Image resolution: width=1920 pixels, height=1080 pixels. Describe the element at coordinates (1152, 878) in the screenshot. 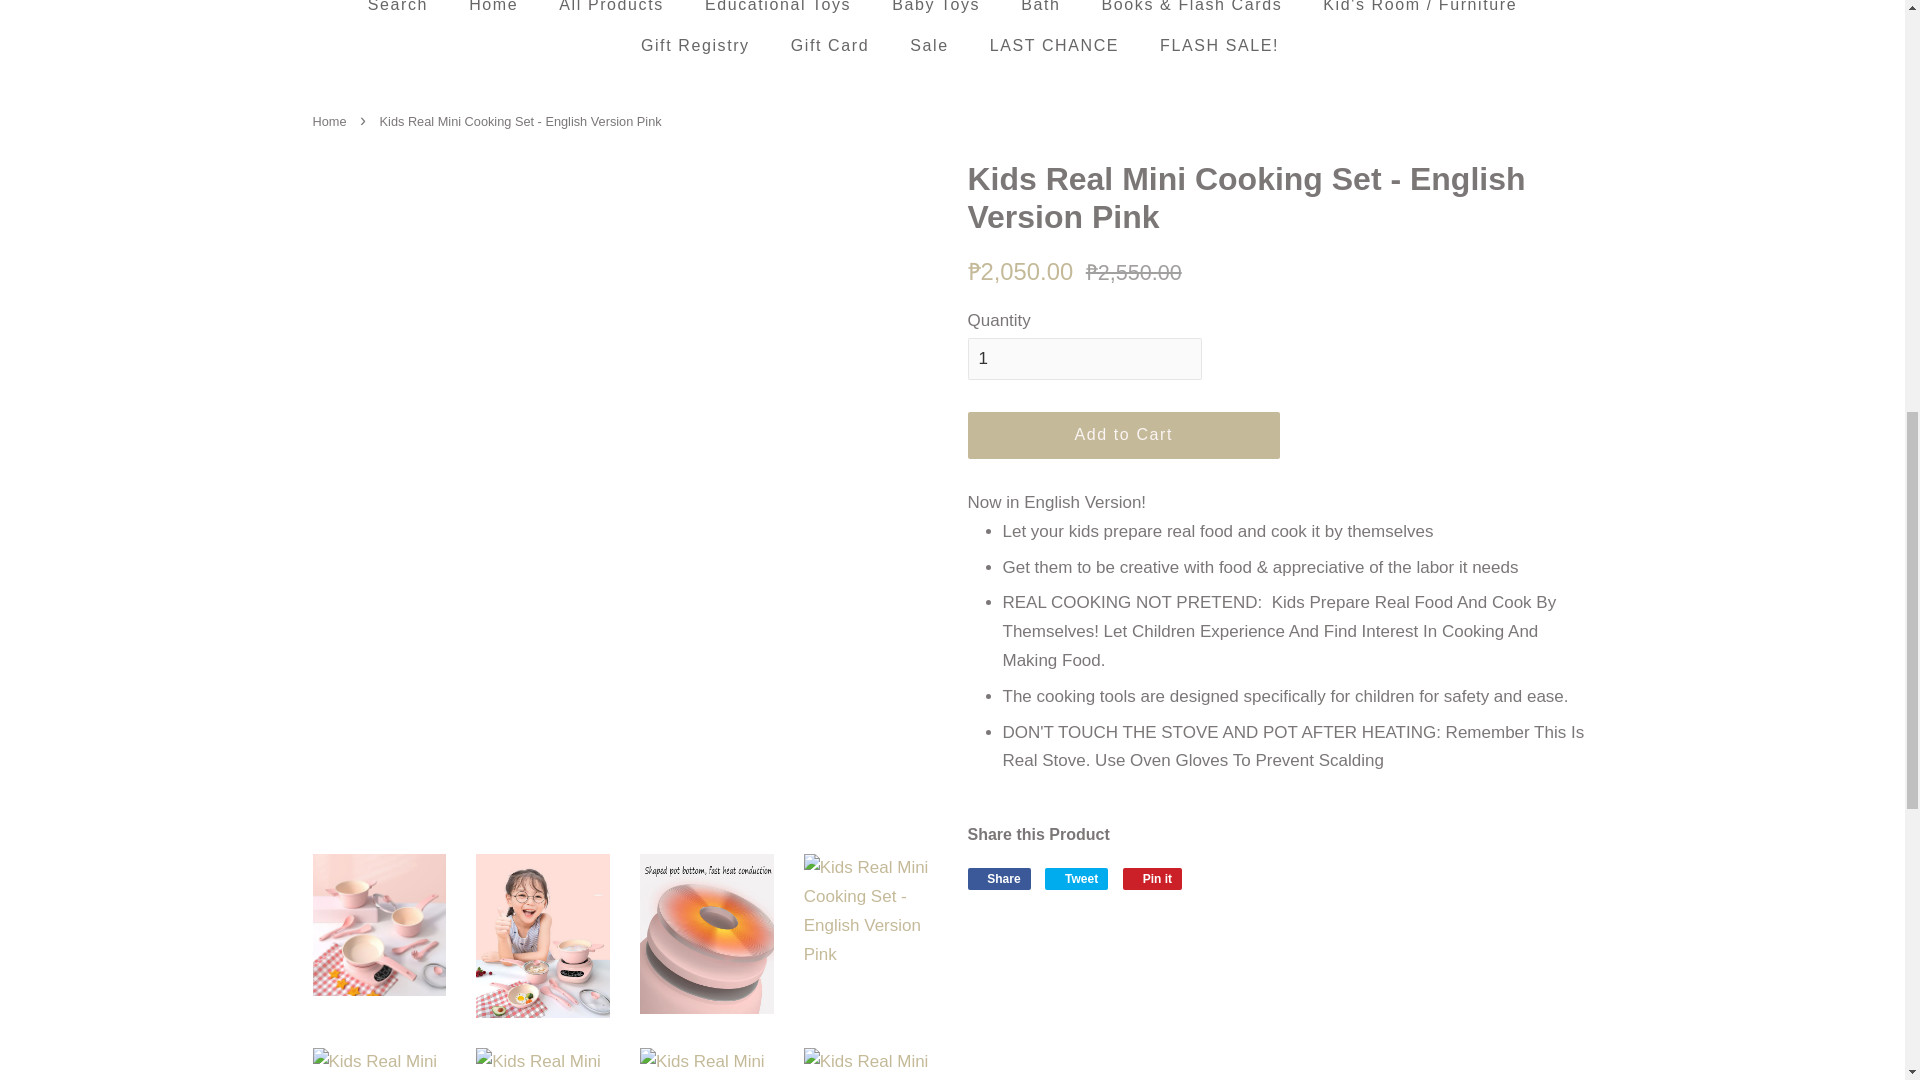

I see `Pin on Pinterest` at that location.